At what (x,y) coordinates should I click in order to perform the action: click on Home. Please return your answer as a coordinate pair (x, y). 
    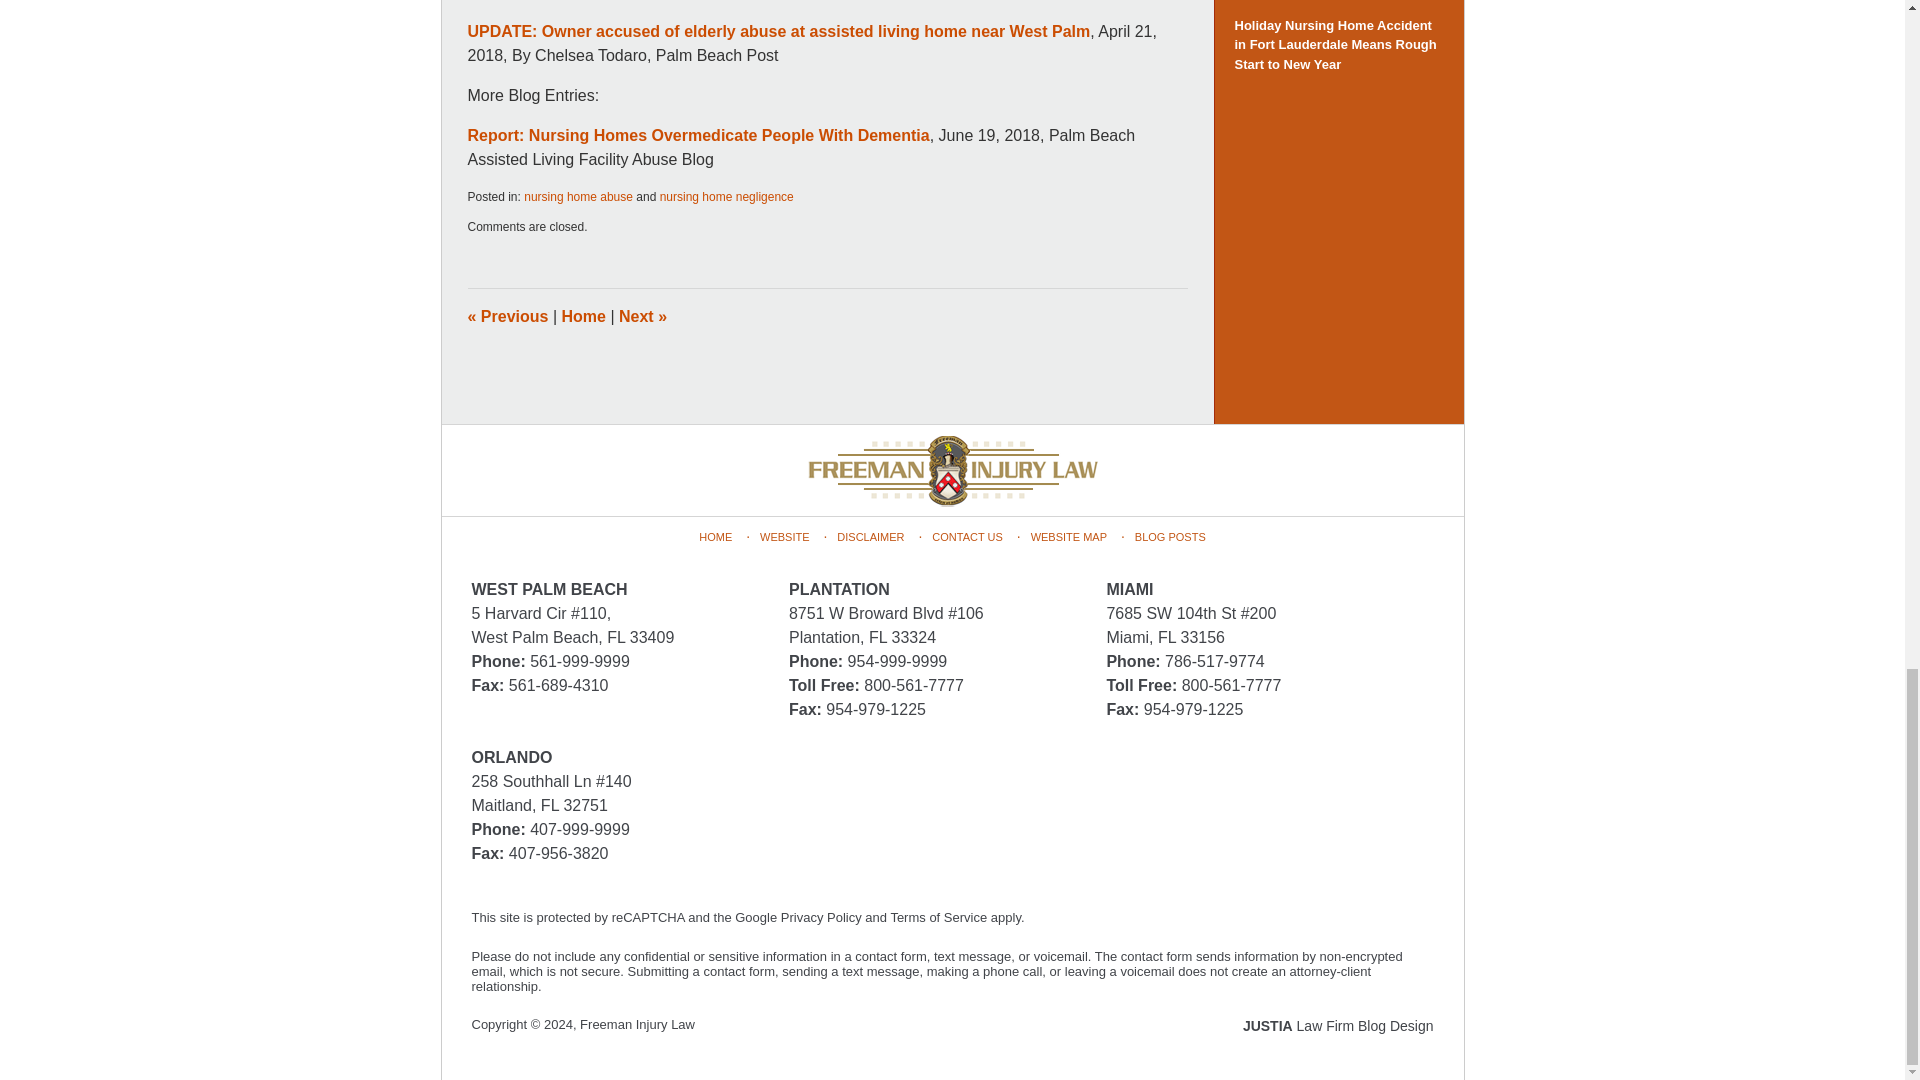
    Looking at the image, I should click on (584, 316).